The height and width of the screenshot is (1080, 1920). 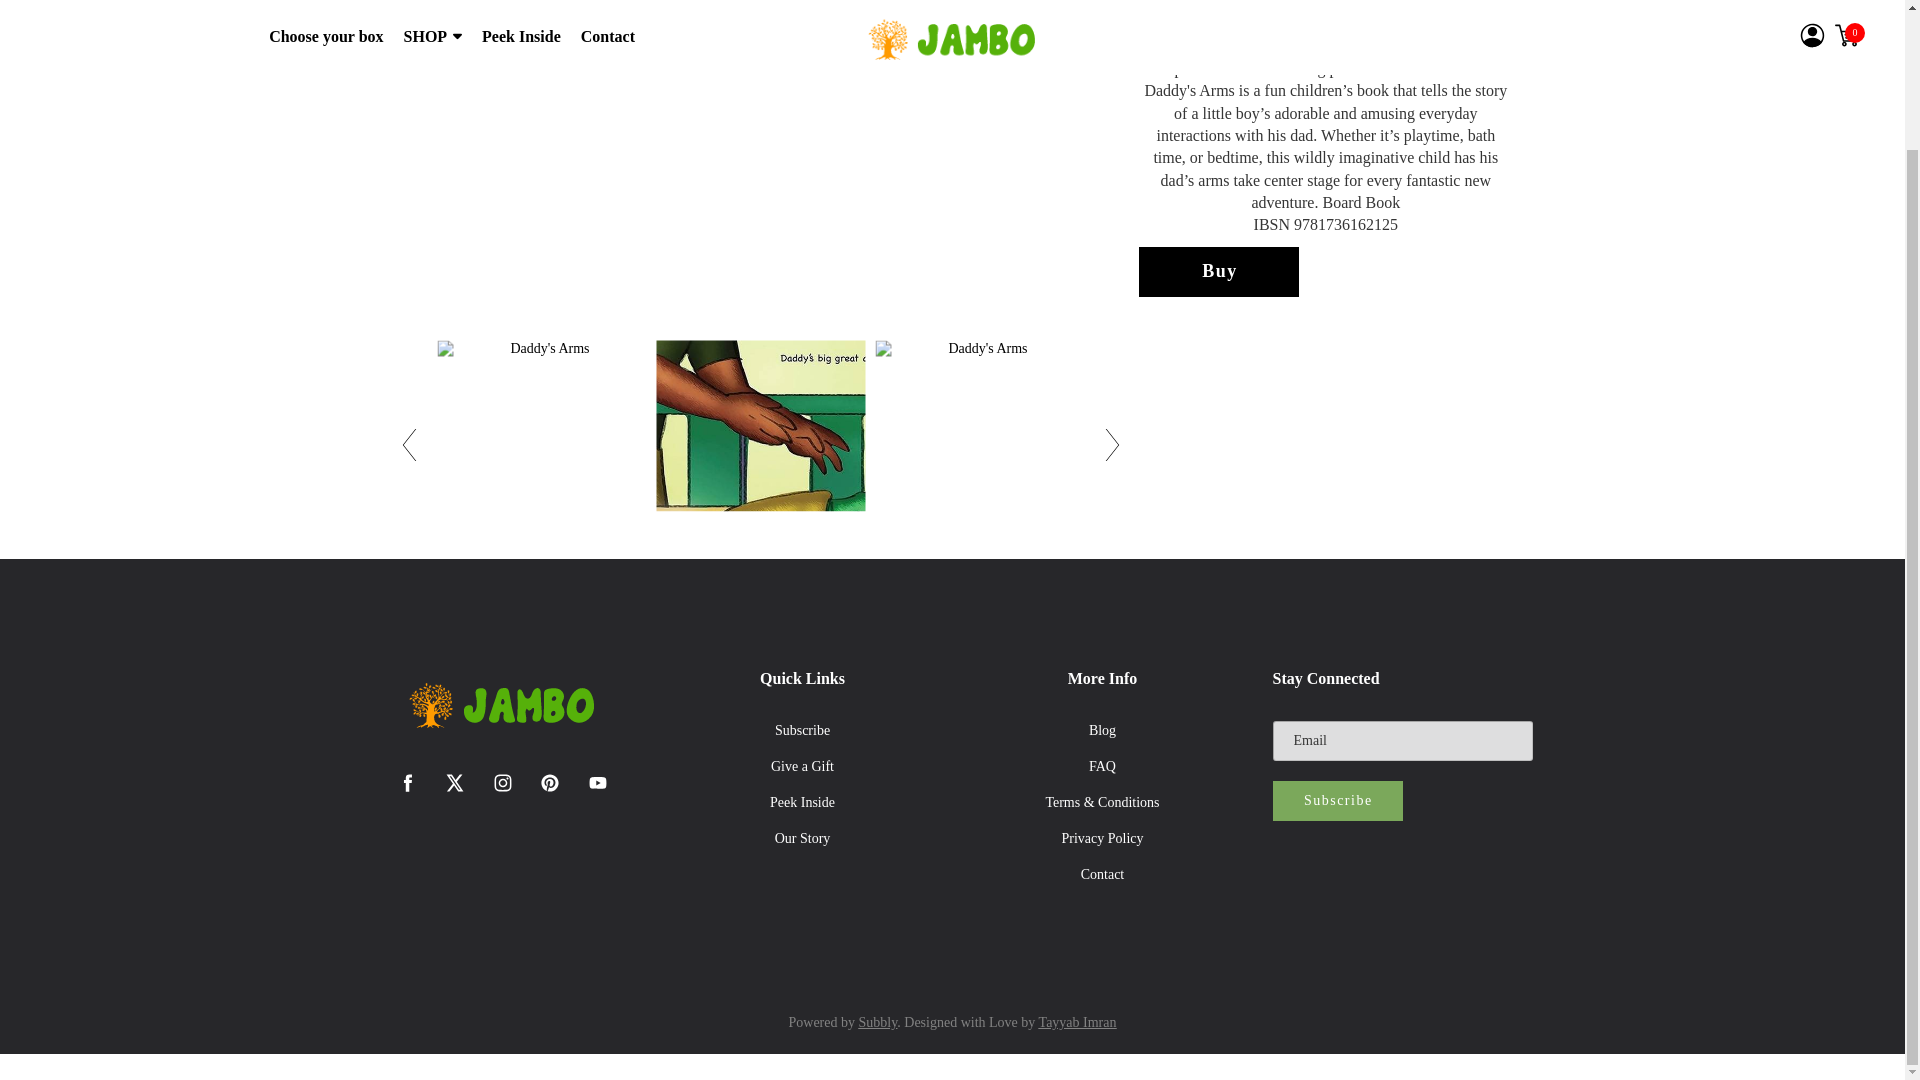 What do you see at coordinates (802, 767) in the screenshot?
I see `Give a Gift` at bounding box center [802, 767].